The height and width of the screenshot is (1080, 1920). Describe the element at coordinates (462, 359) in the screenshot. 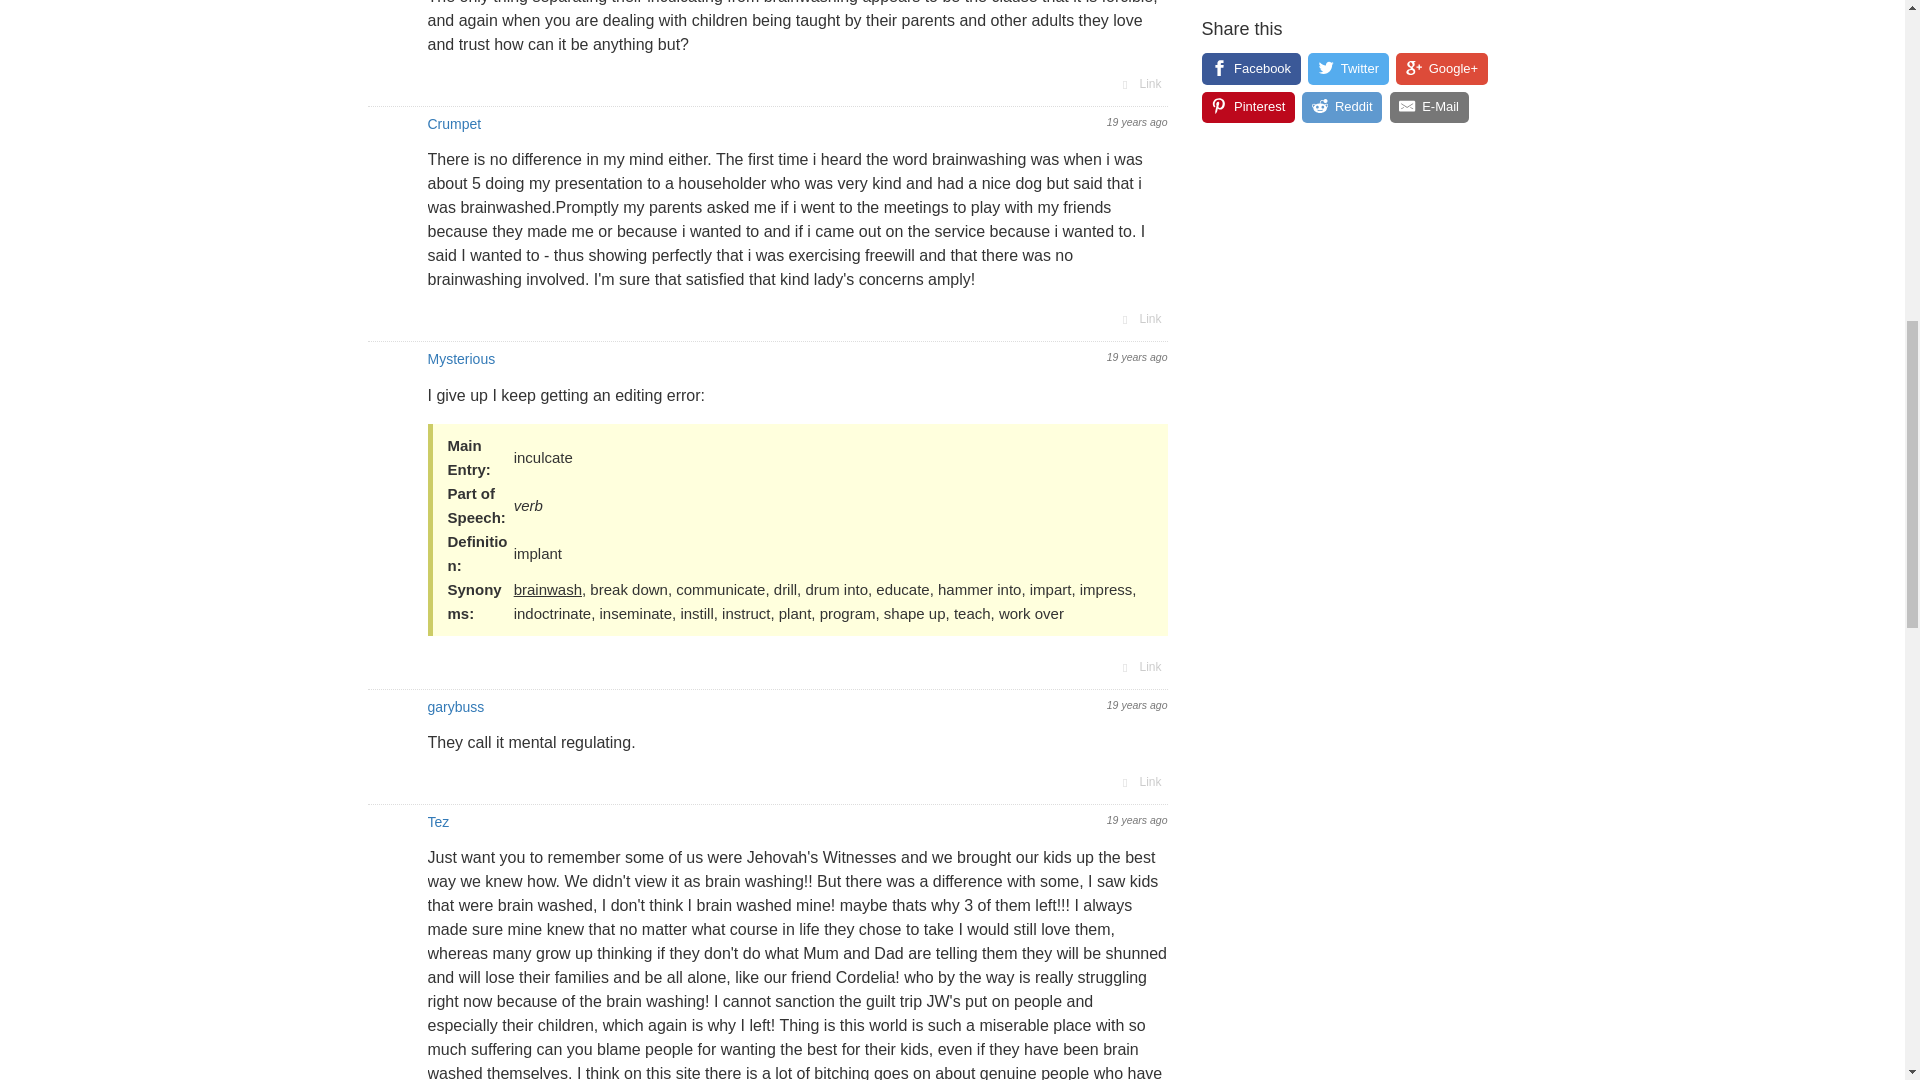

I see `Mysterious` at that location.